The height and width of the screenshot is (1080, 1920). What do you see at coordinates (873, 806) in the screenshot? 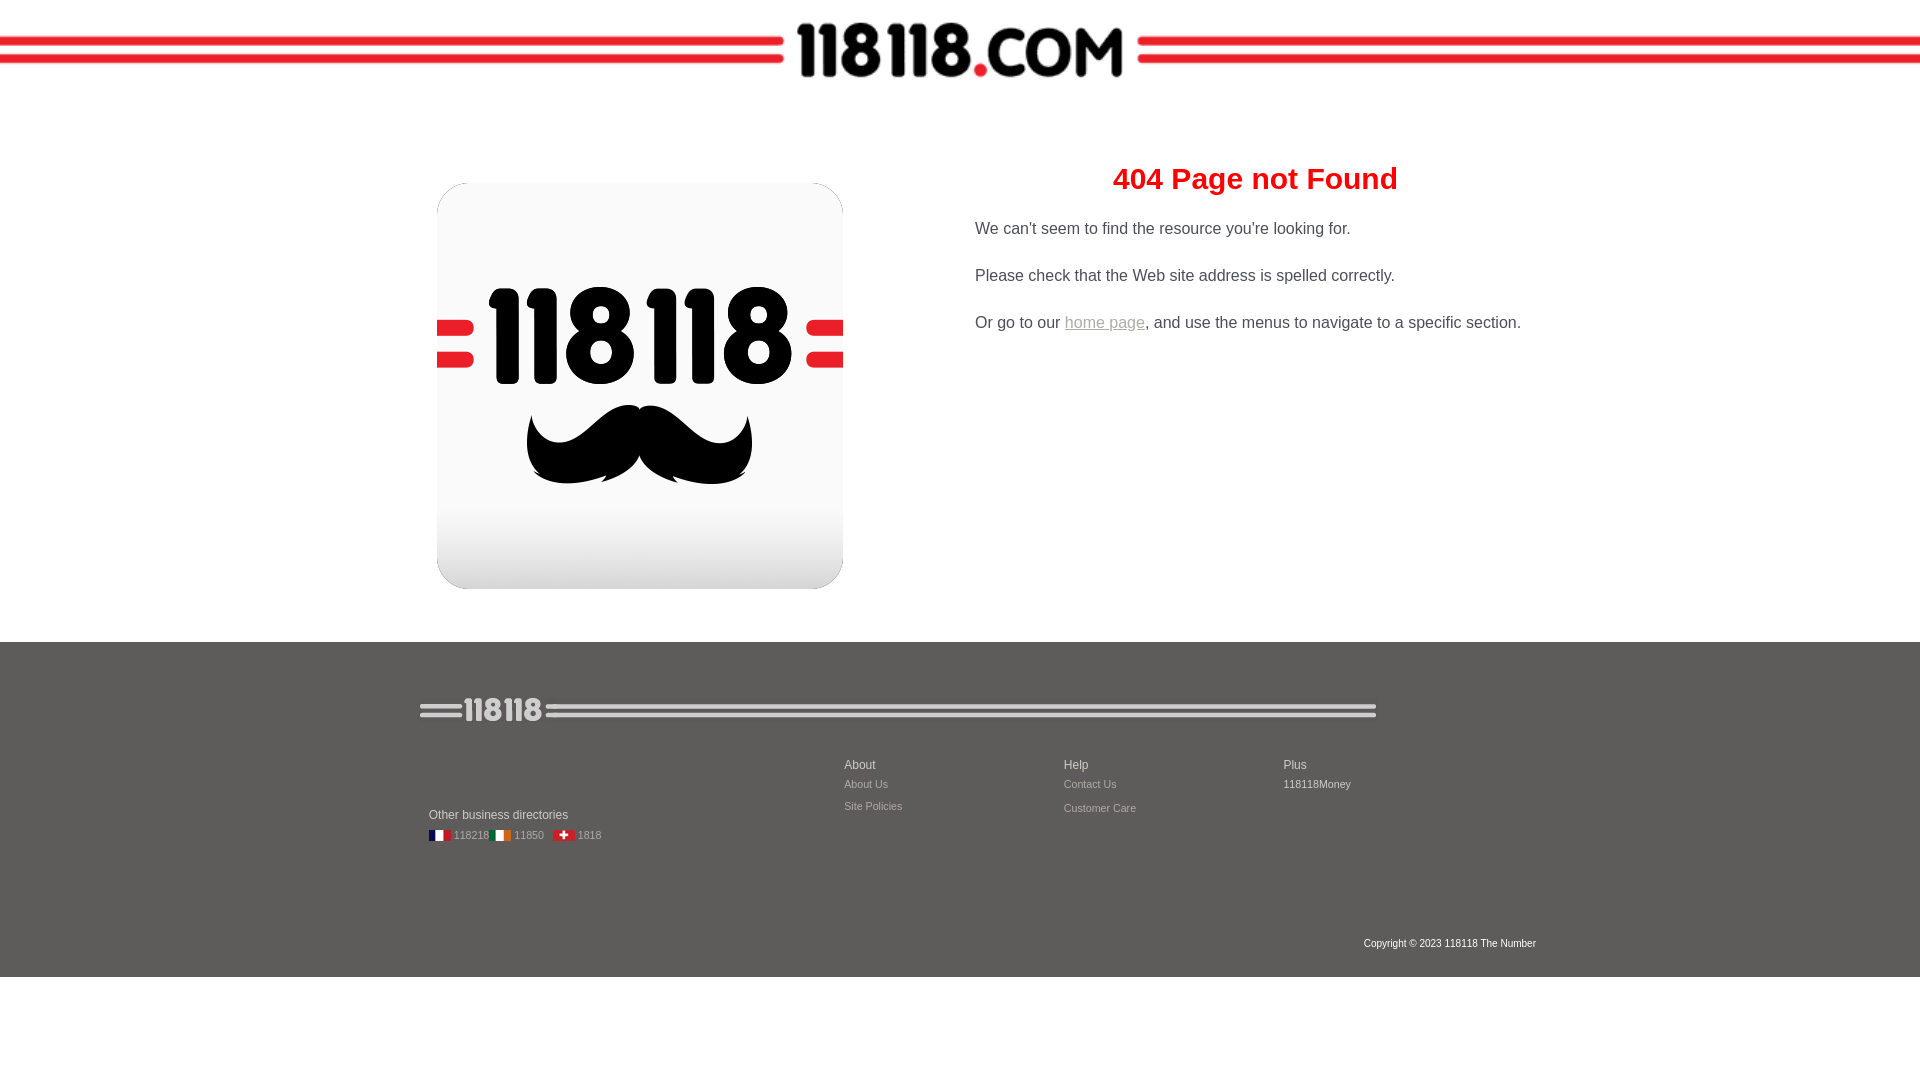
I see `Site Policies` at bounding box center [873, 806].